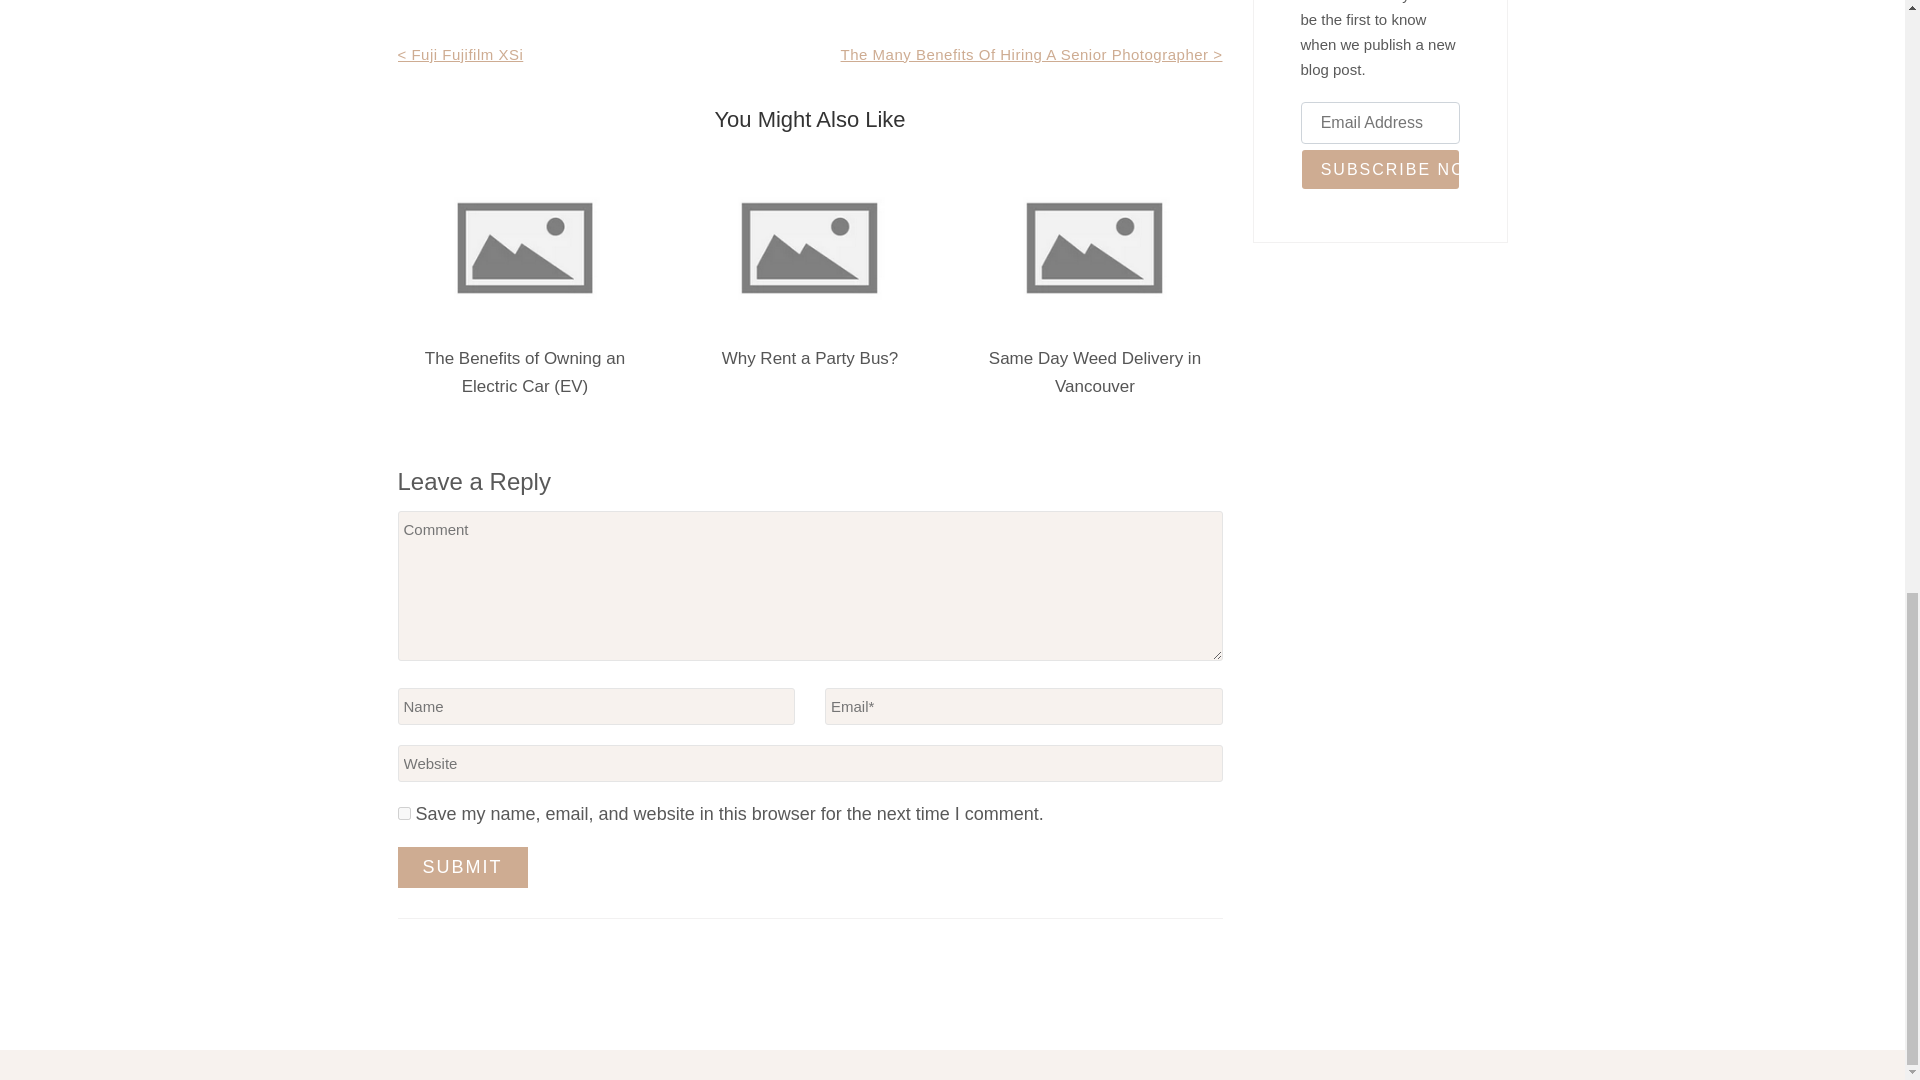  What do you see at coordinates (1379, 170) in the screenshot?
I see `SUBSCRIBE NOW` at bounding box center [1379, 170].